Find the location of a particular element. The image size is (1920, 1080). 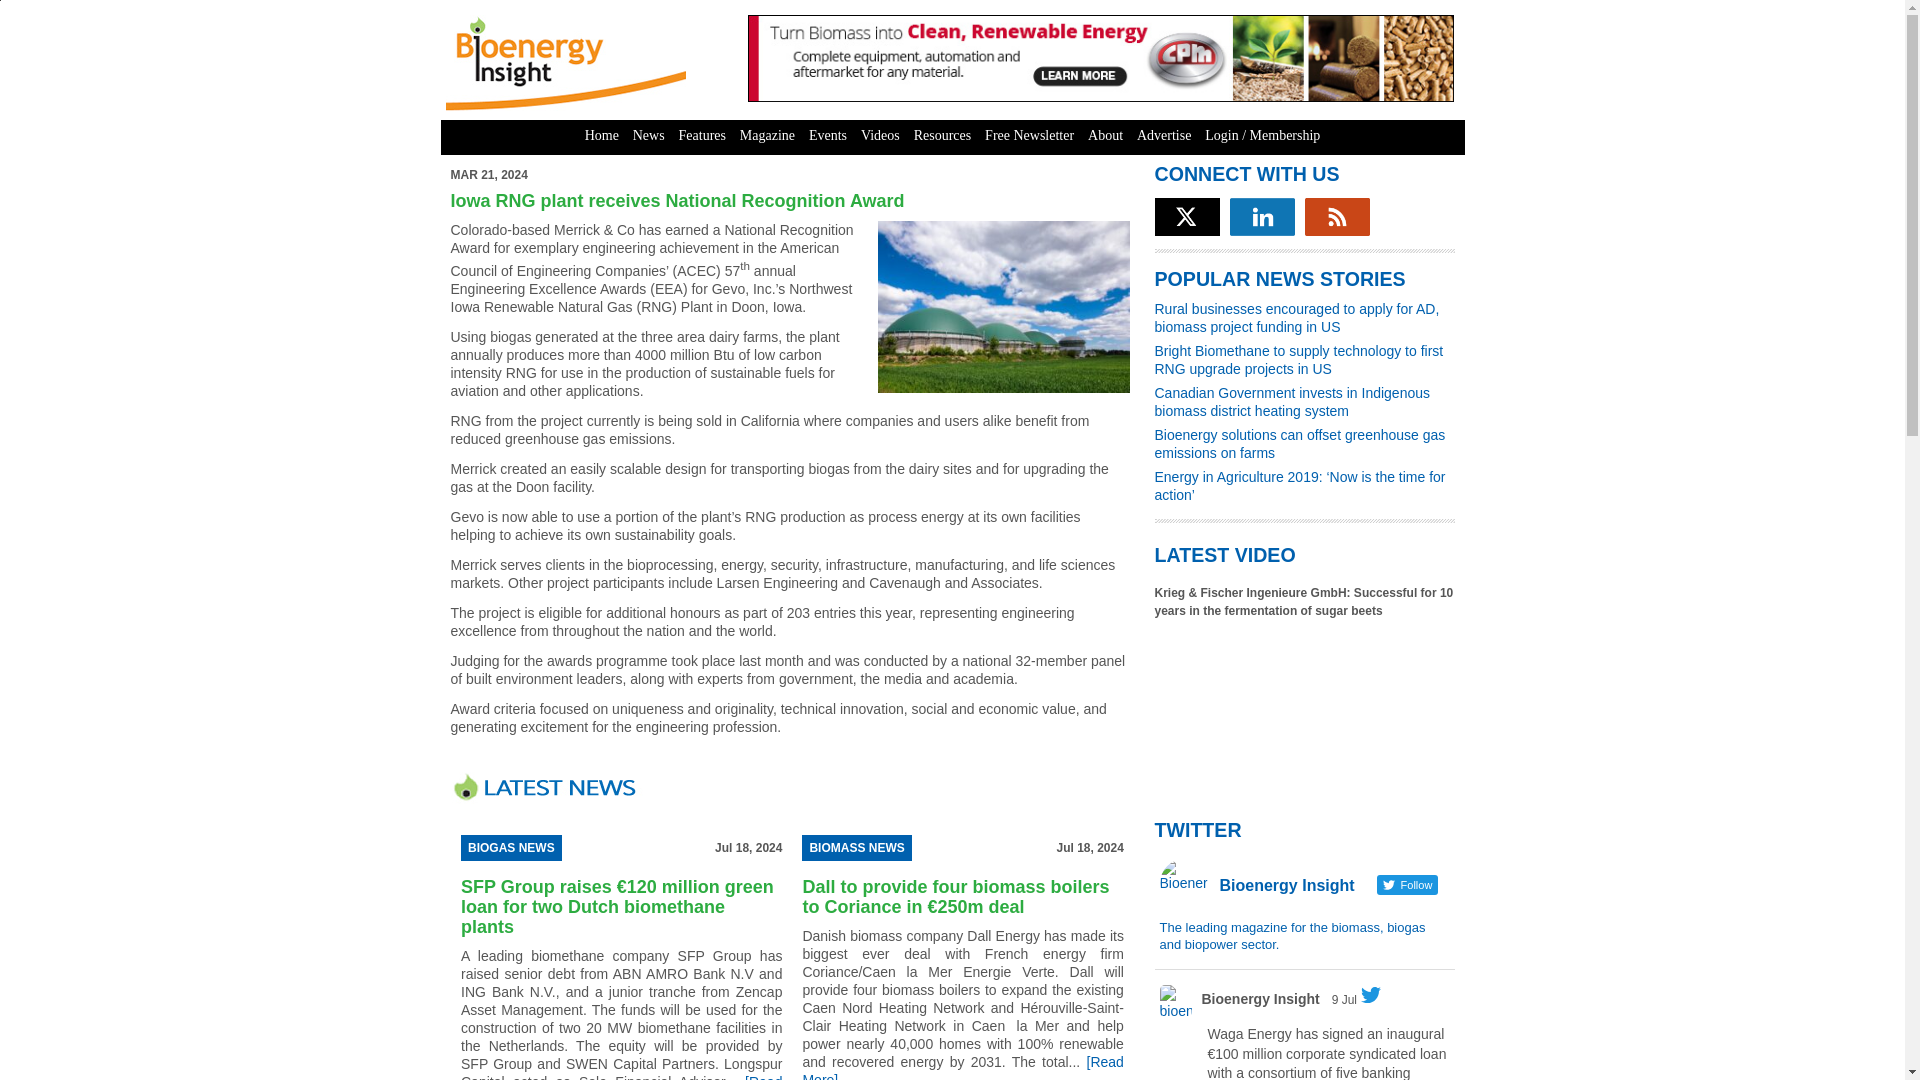

Videos is located at coordinates (880, 136).